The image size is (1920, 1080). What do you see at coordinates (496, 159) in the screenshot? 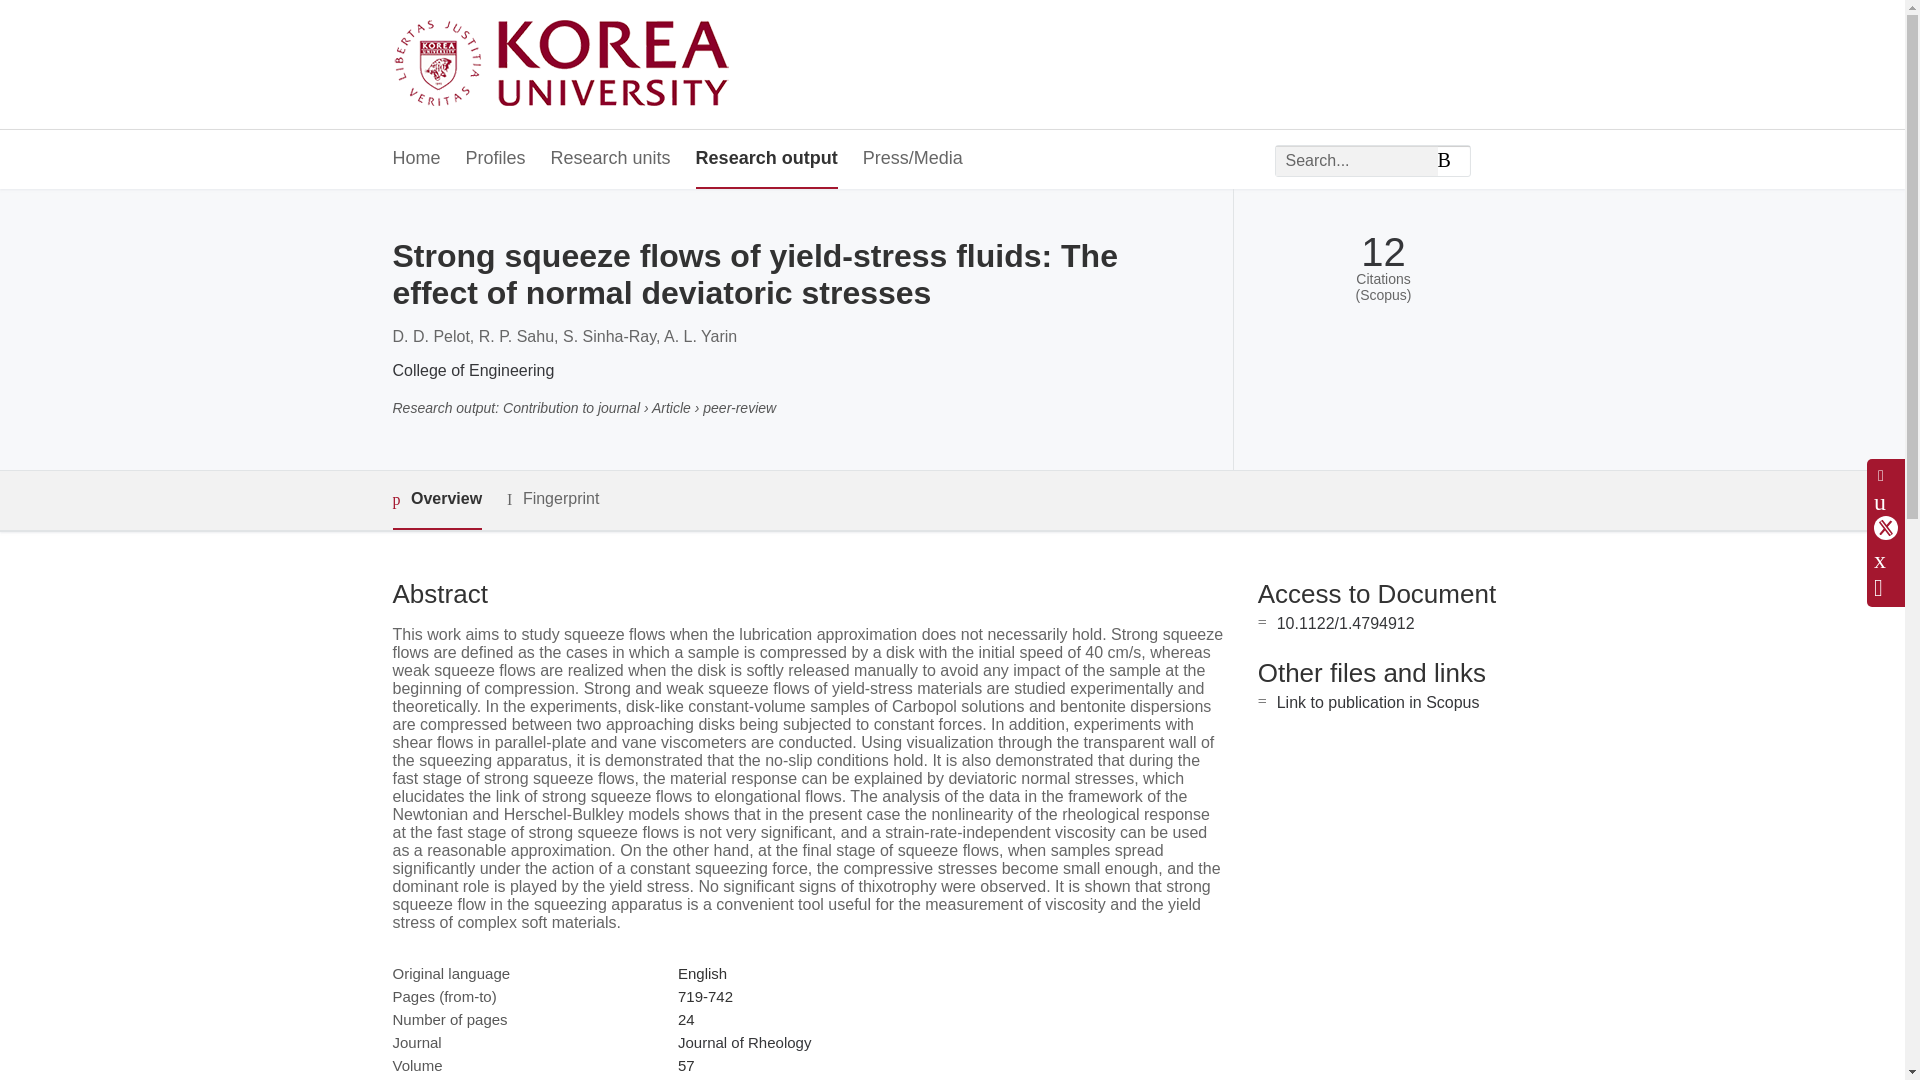
I see `Profiles` at bounding box center [496, 159].